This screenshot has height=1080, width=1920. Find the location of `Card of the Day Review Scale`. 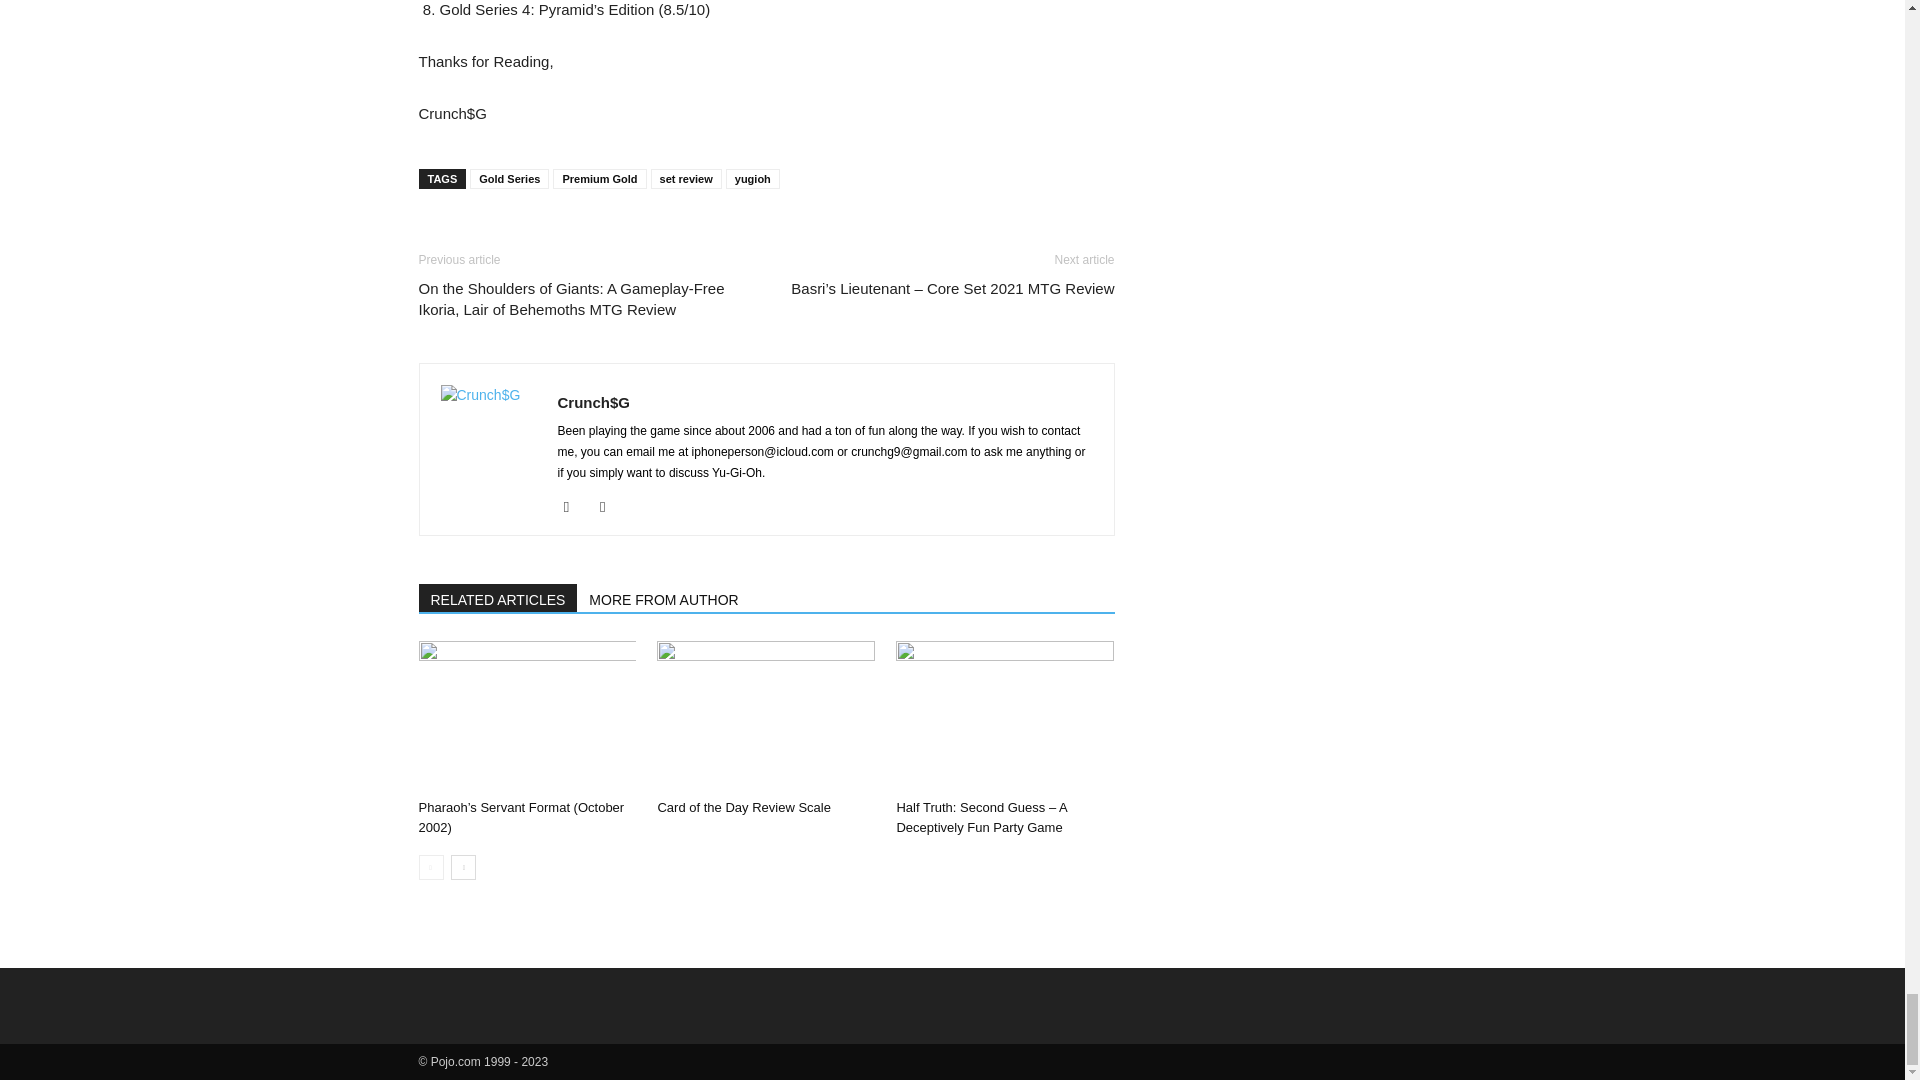

Card of the Day Review Scale is located at coordinates (742, 808).